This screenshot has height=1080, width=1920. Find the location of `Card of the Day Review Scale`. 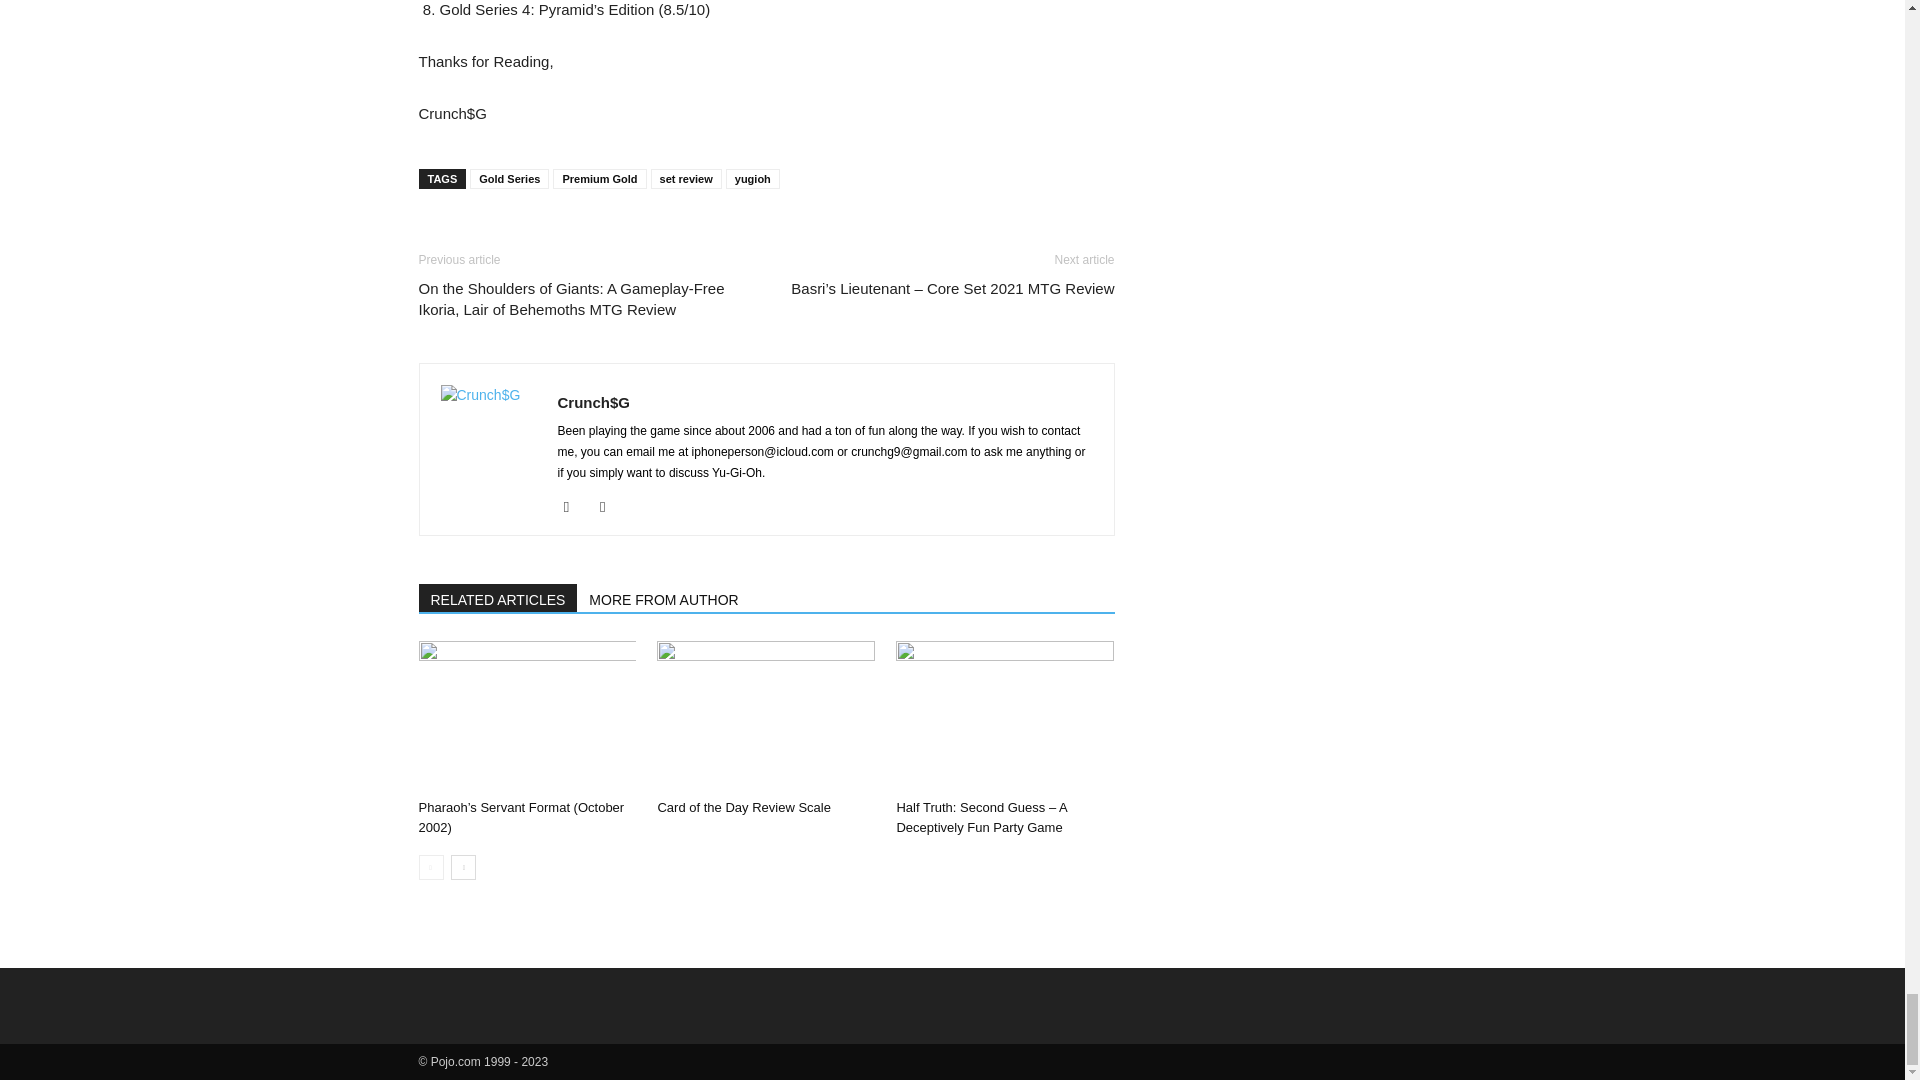

Card of the Day Review Scale is located at coordinates (742, 808).